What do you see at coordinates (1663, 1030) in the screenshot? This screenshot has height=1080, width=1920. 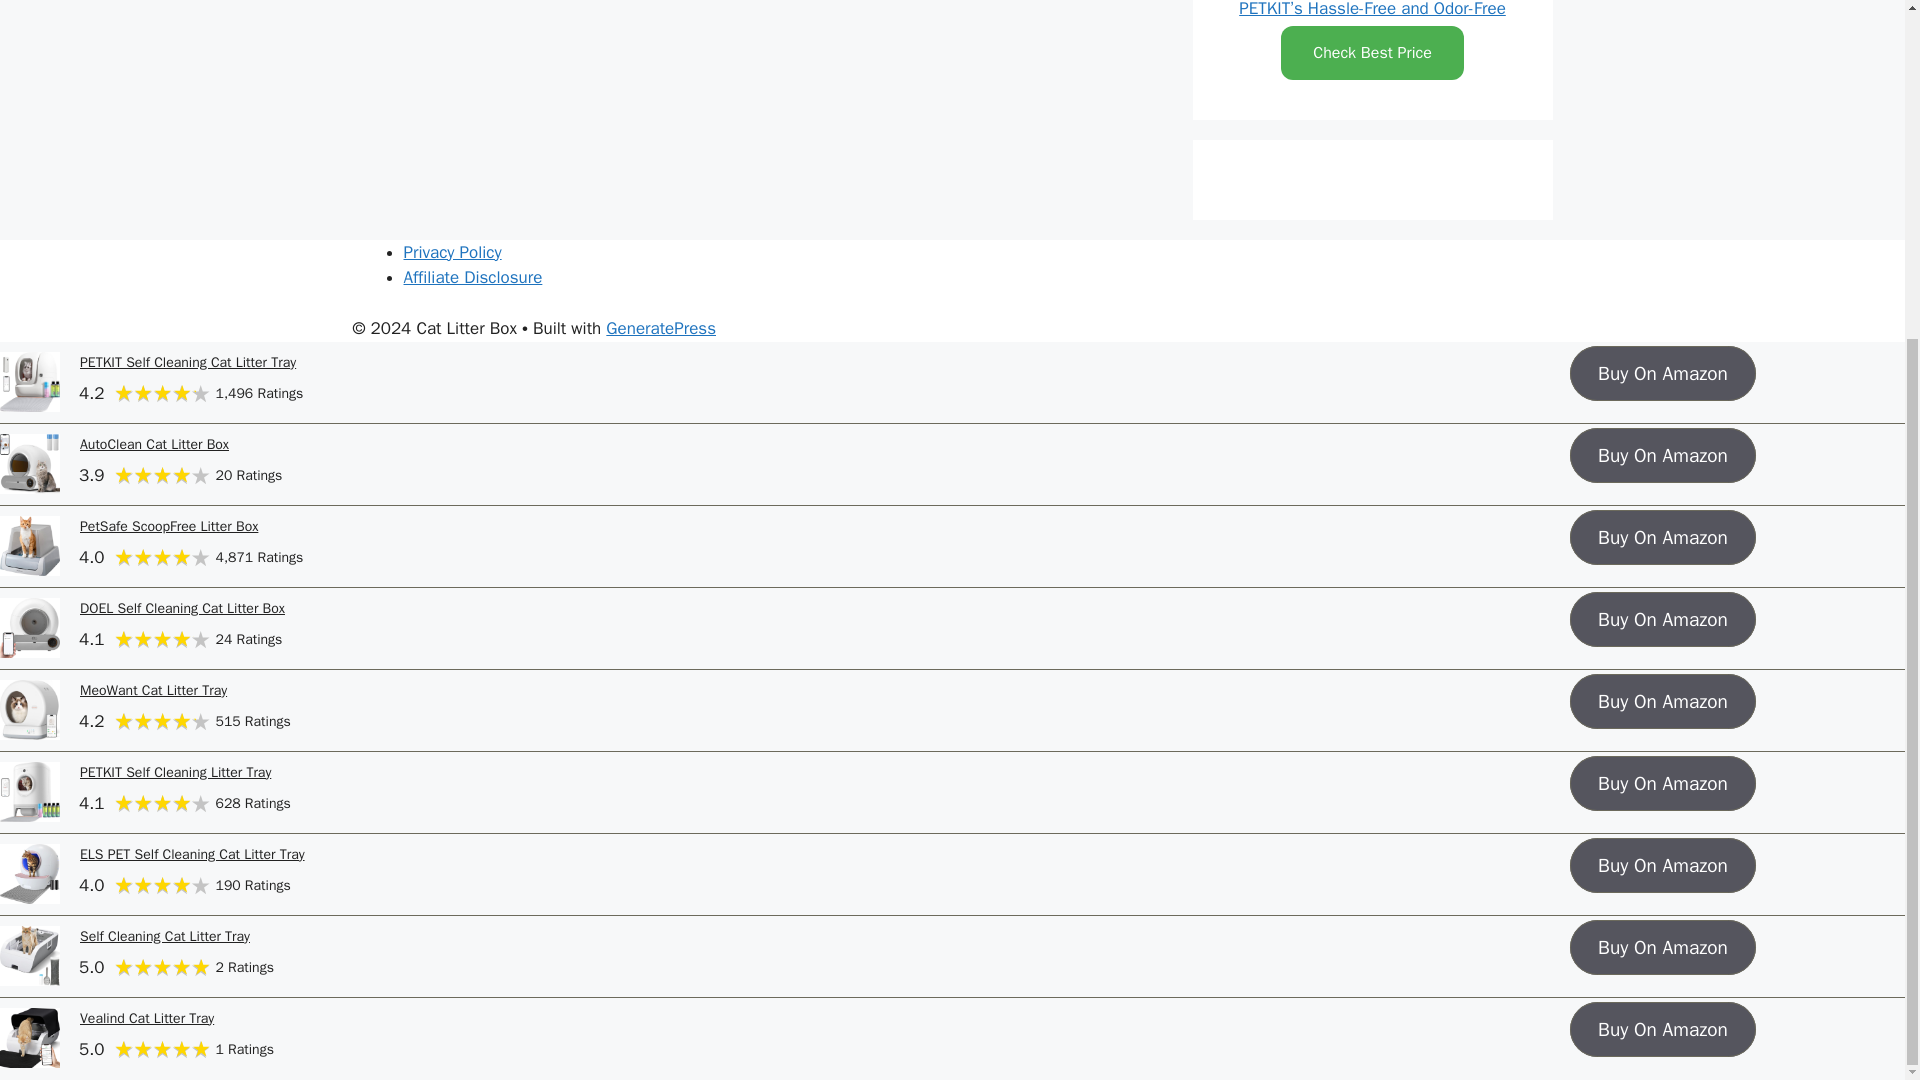 I see `Buy On Amazon` at bounding box center [1663, 1030].